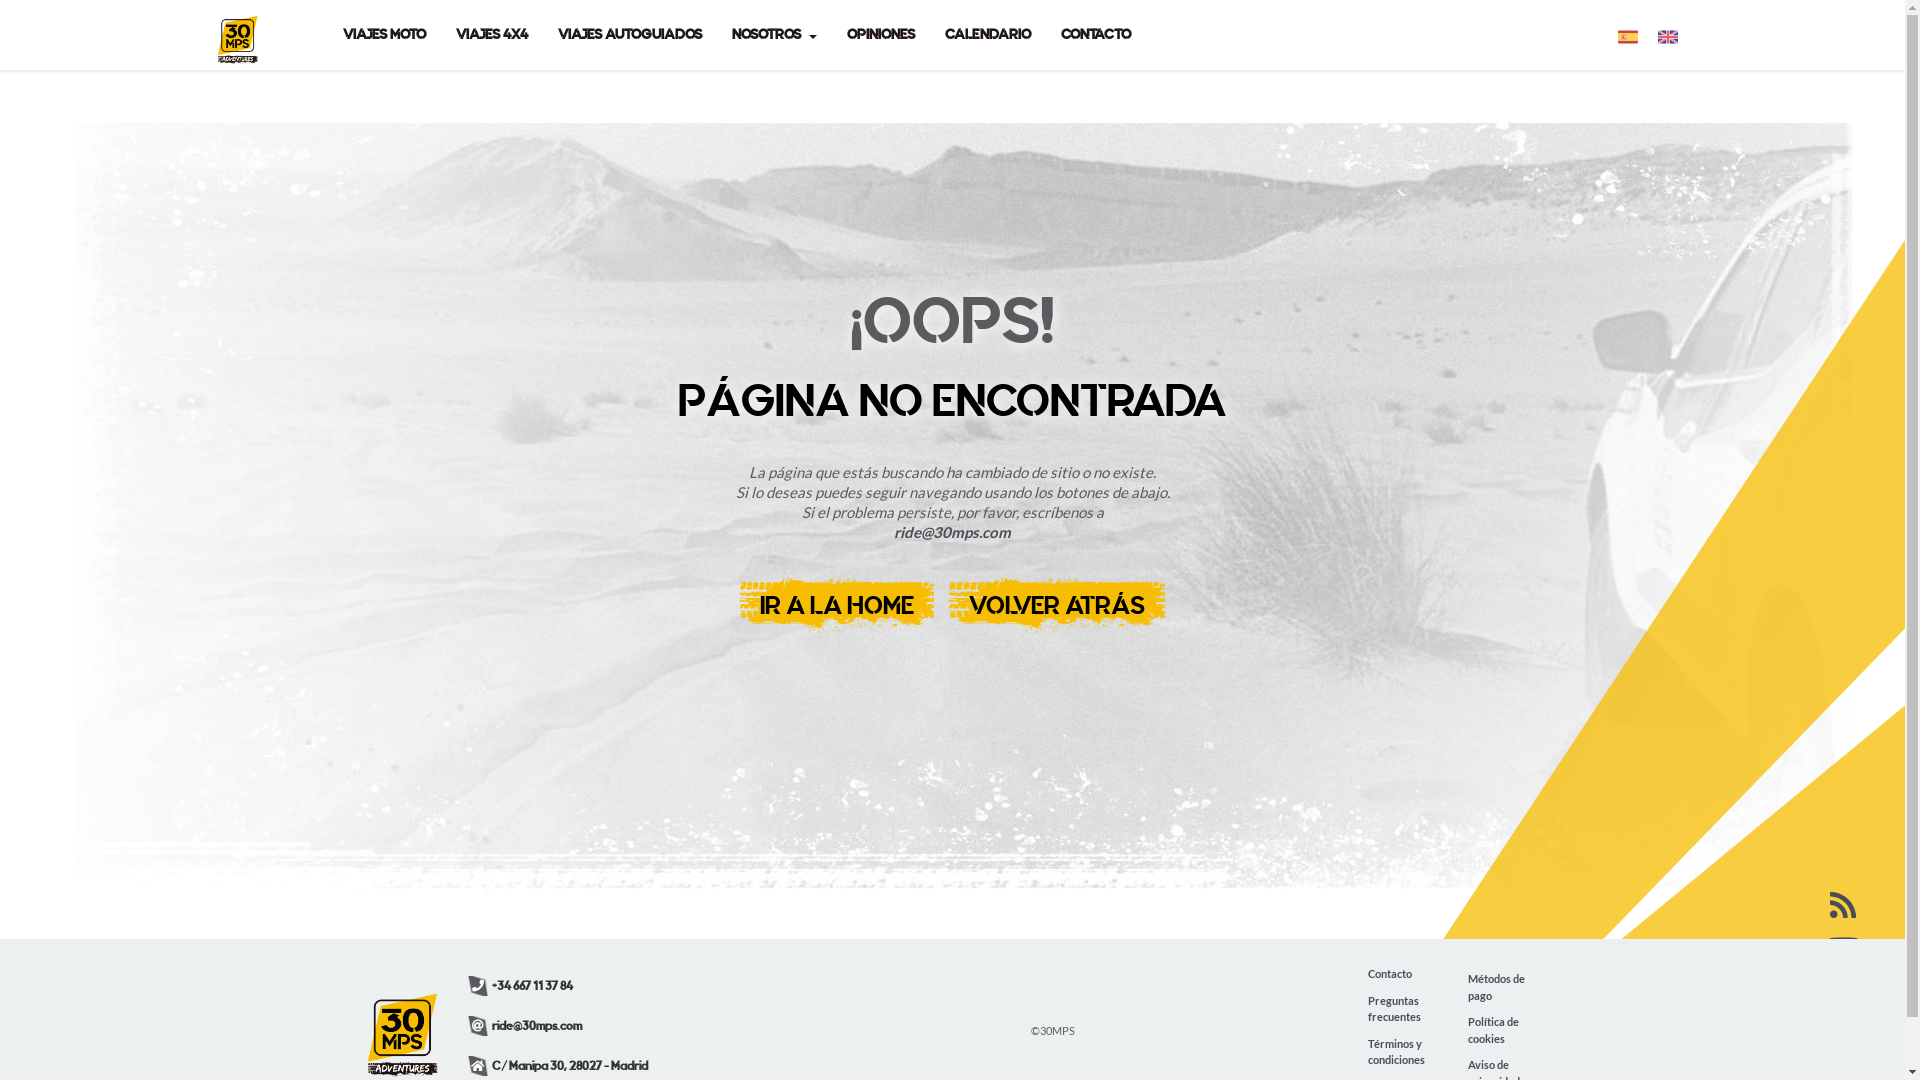  Describe the element at coordinates (1843, 1040) in the screenshot. I see `Instagram` at that location.